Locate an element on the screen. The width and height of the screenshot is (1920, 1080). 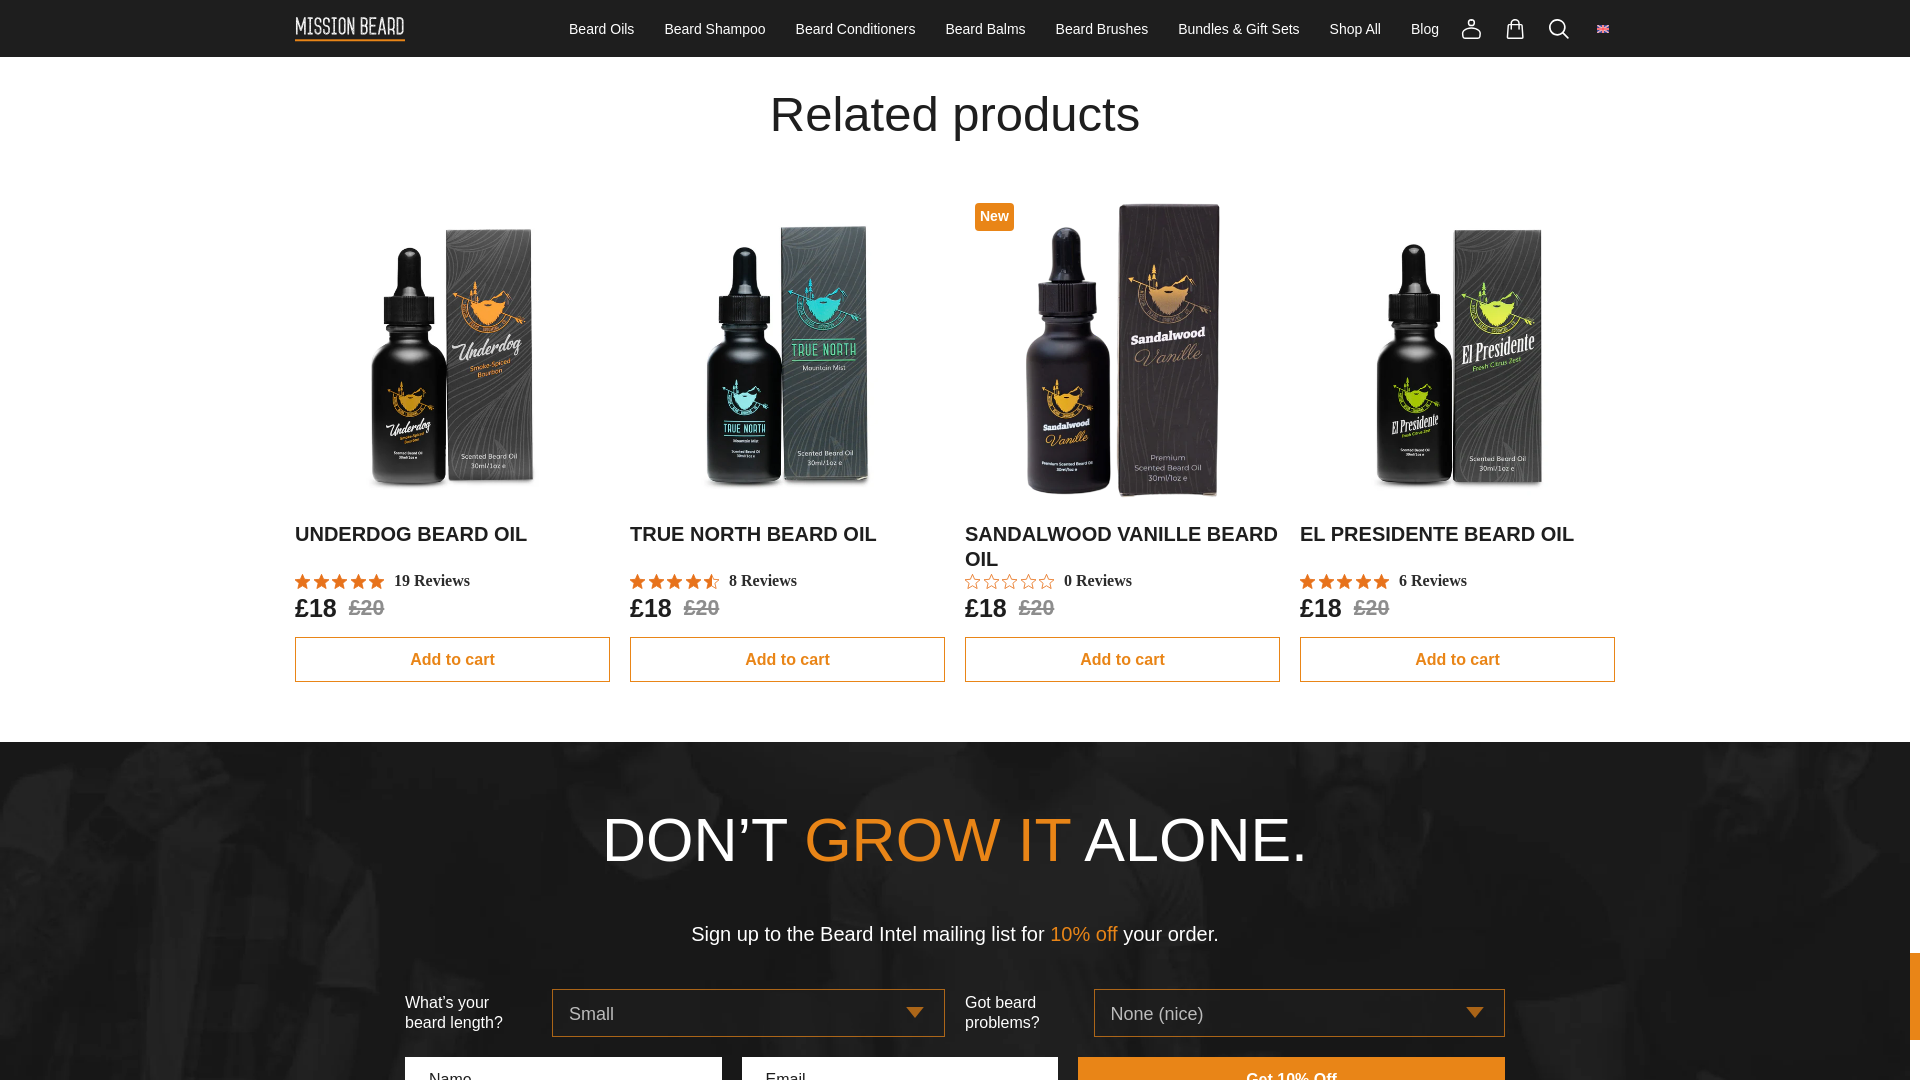
TRUE NORTH BEARD OIL is located at coordinates (753, 534).